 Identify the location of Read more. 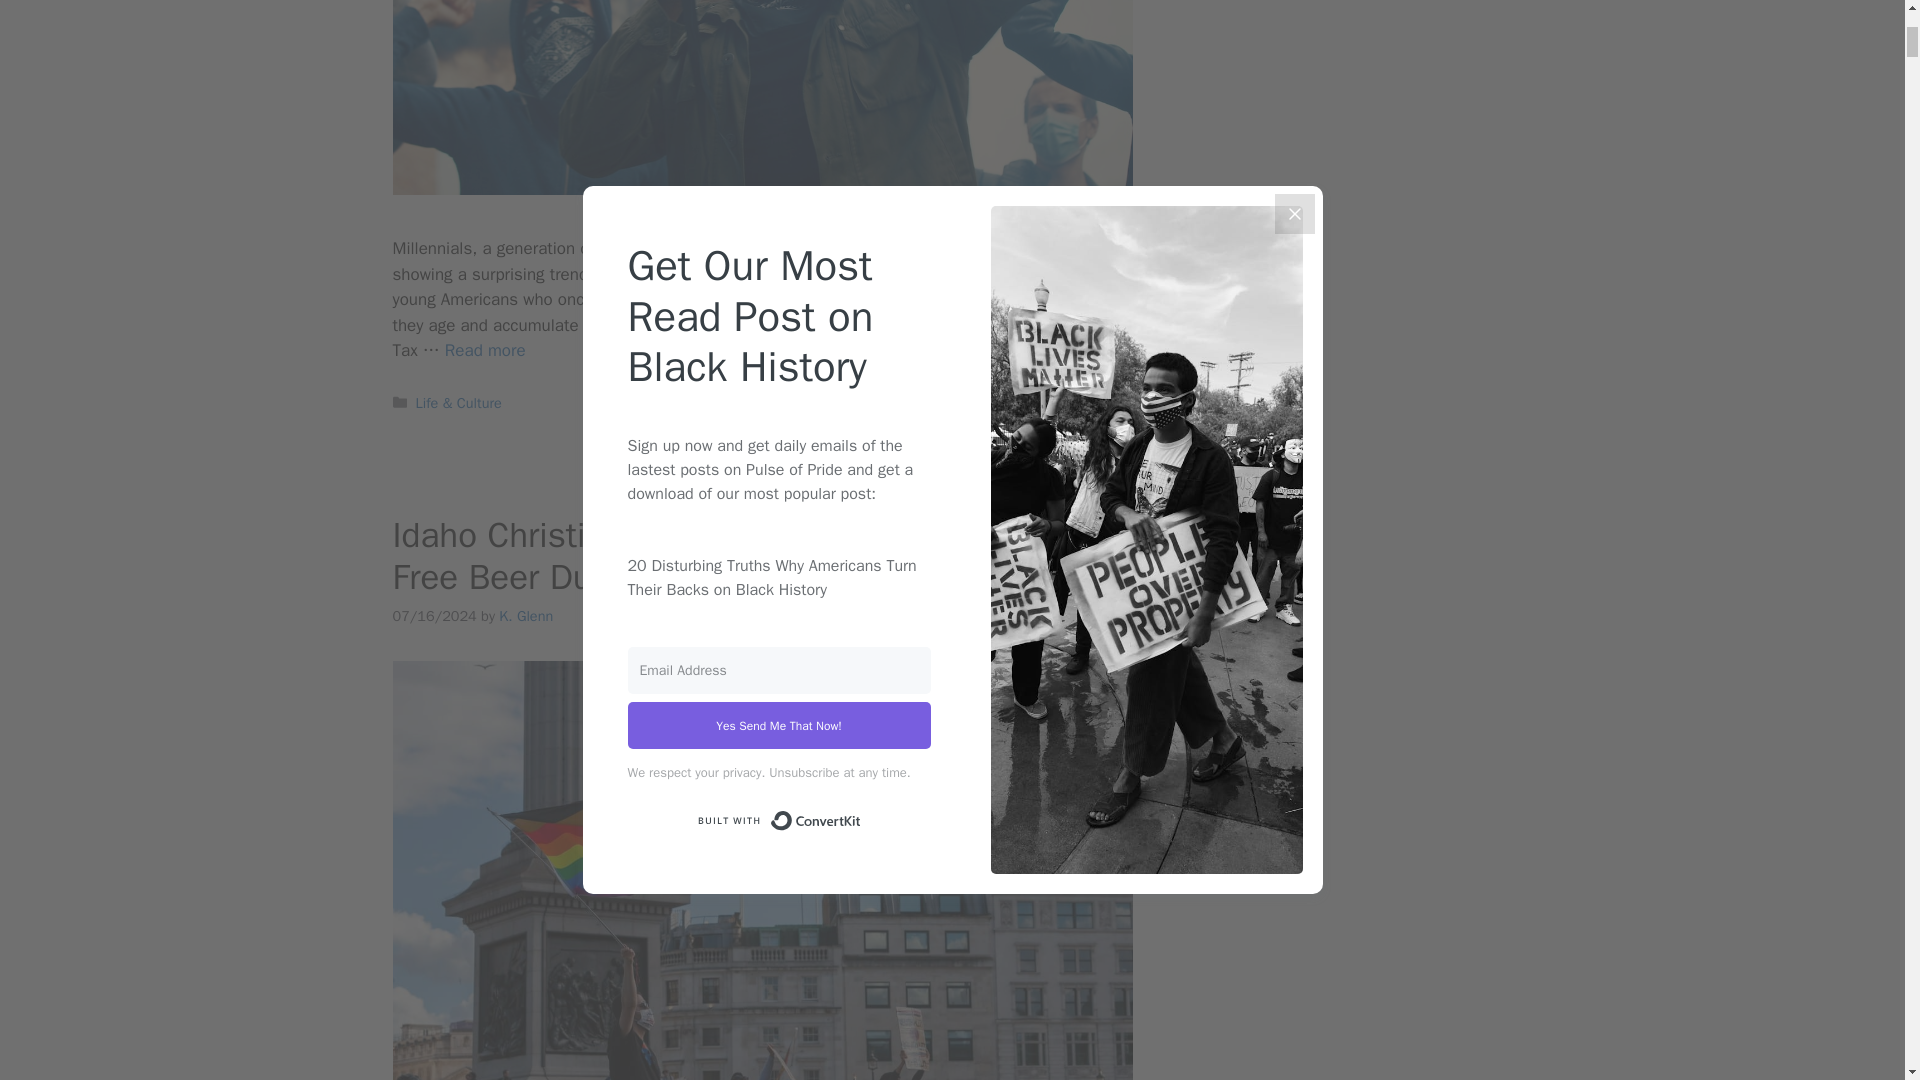
(486, 350).